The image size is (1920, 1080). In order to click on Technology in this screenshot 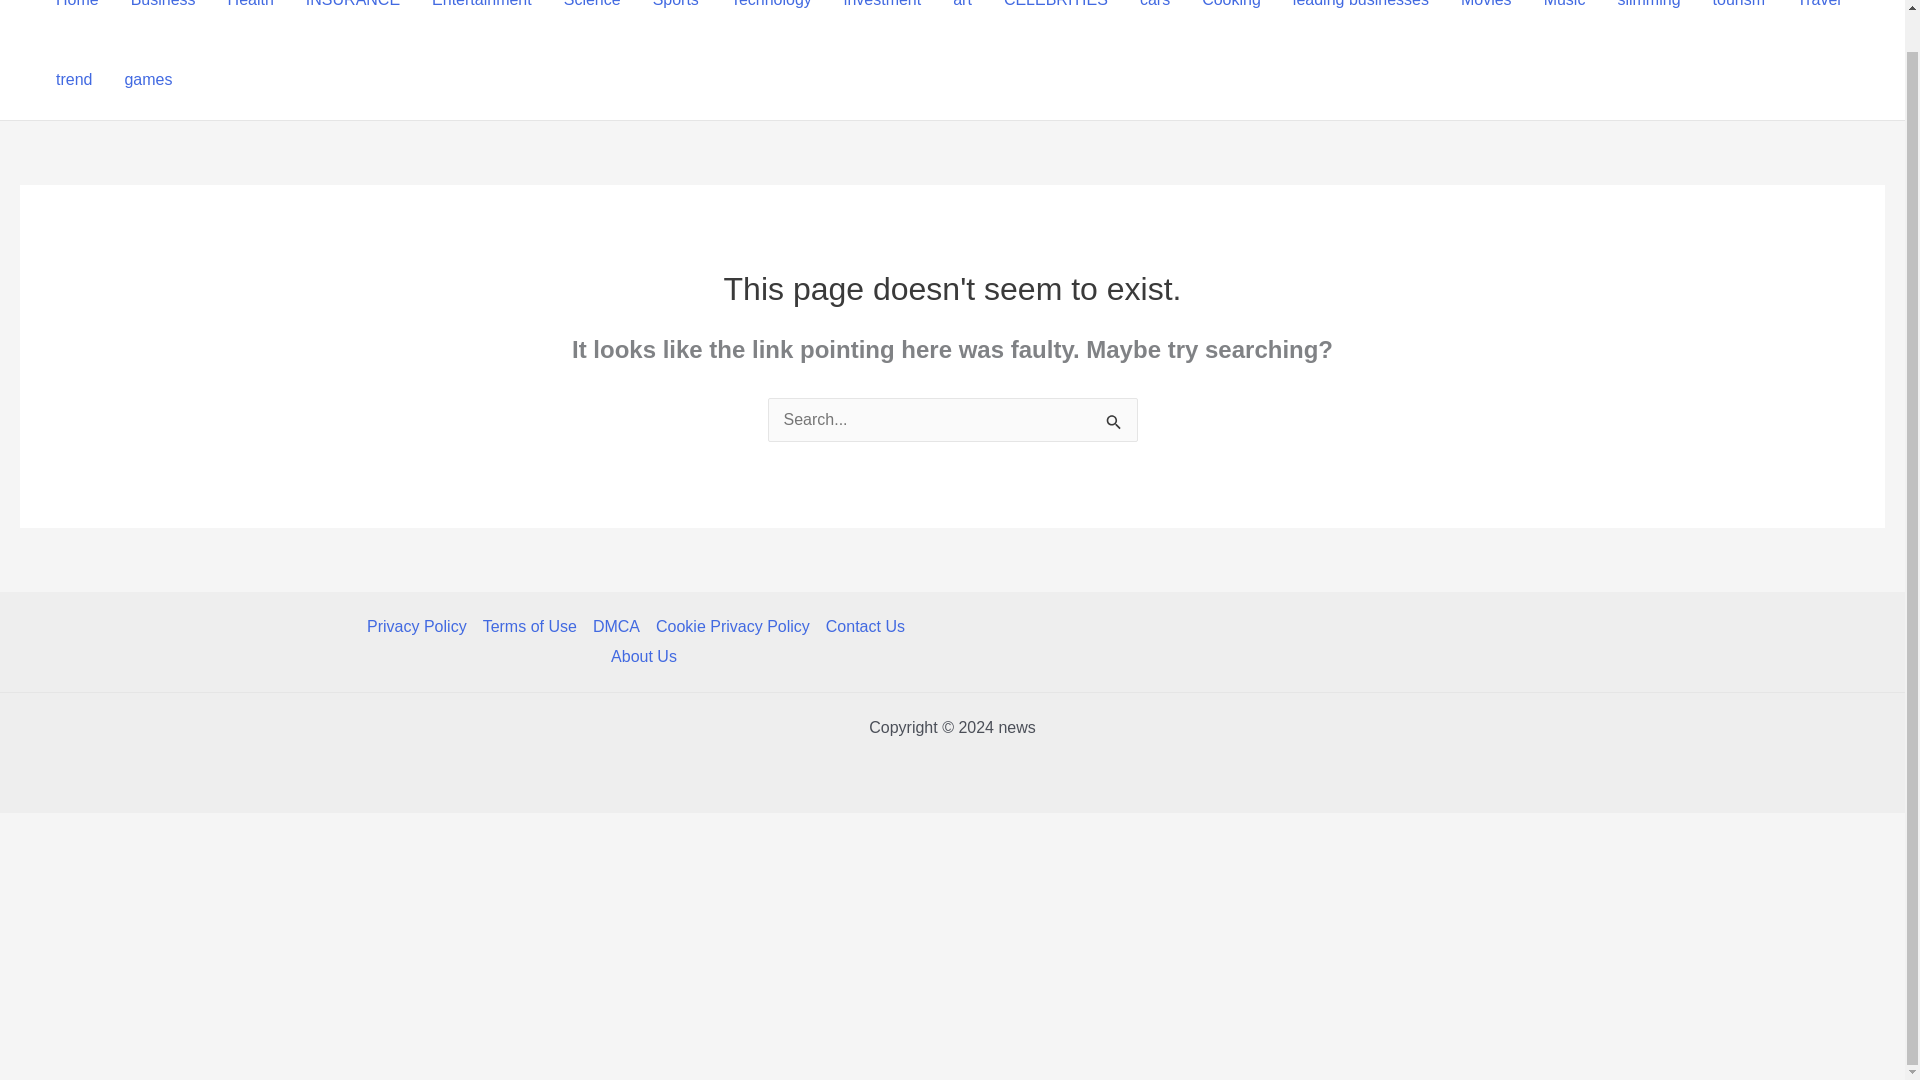, I will do `click(770, 20)`.